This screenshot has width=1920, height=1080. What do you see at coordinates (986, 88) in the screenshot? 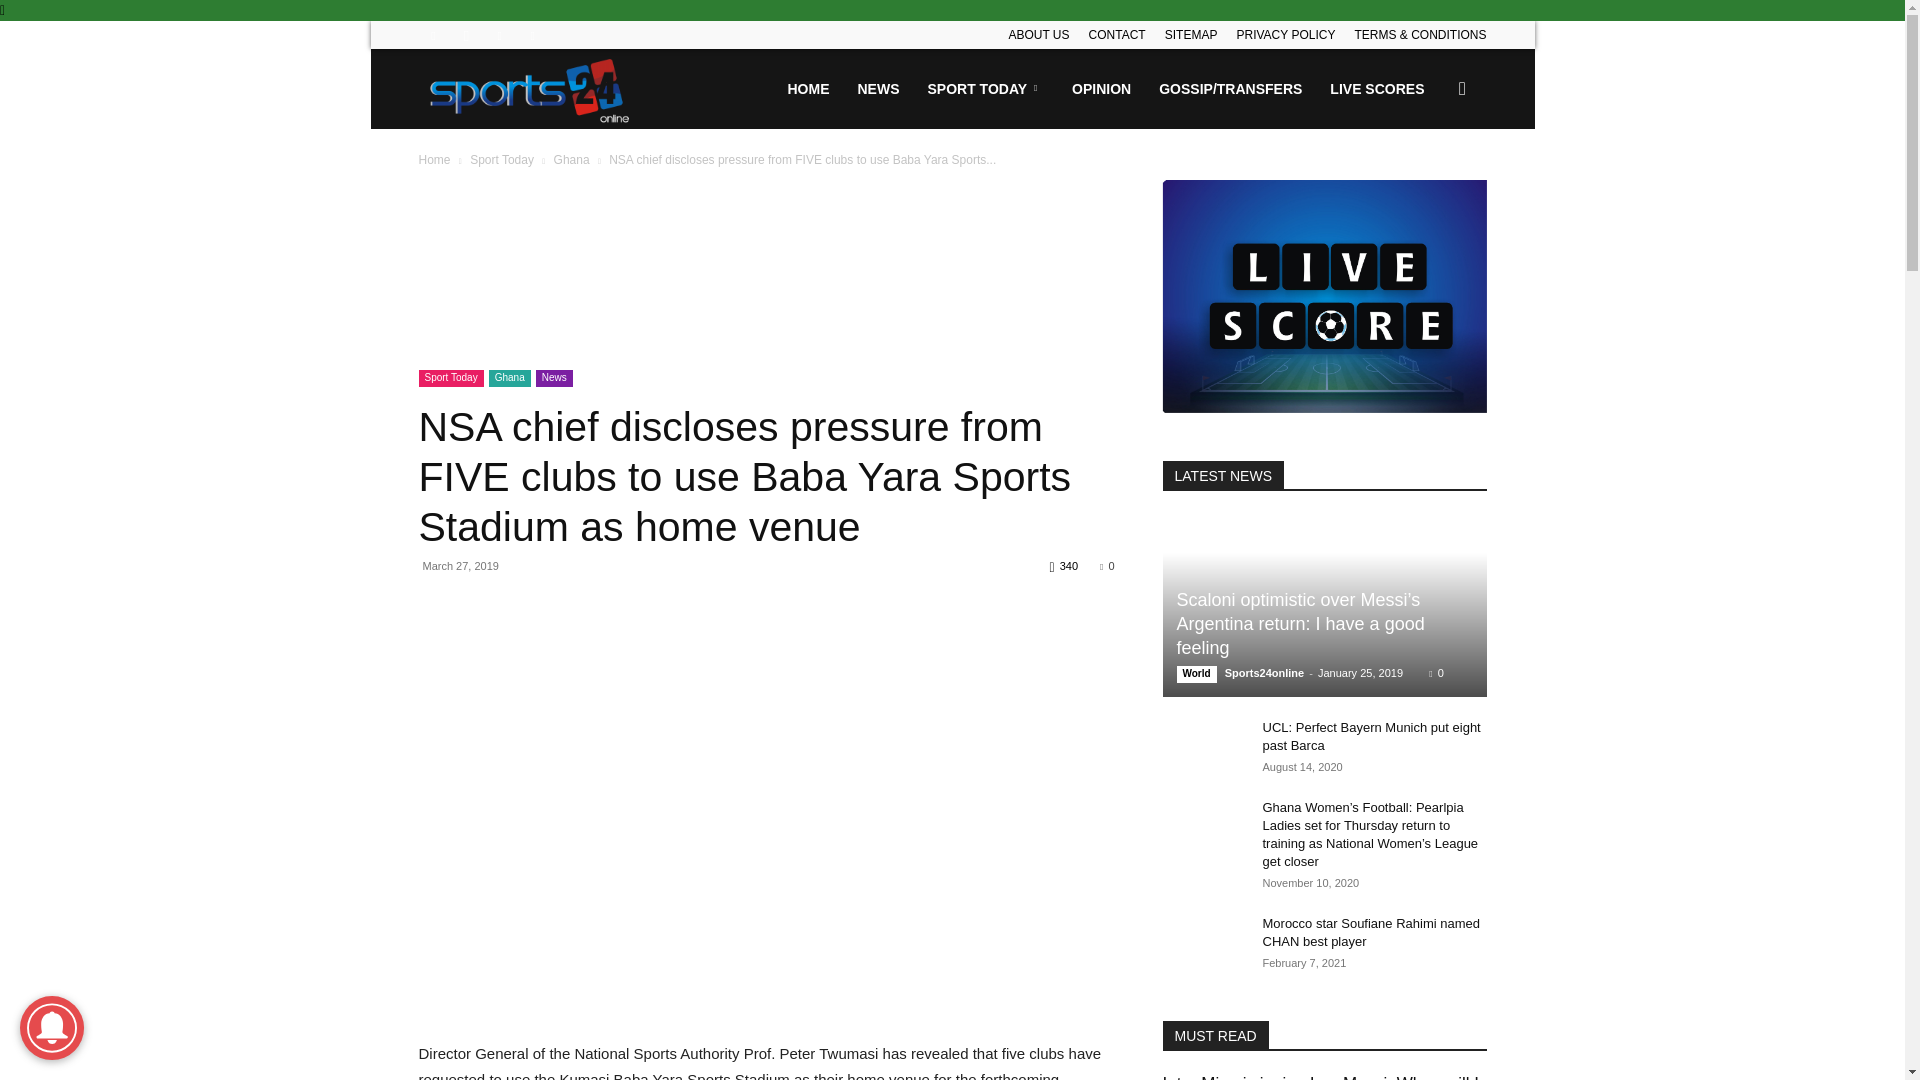
I see `SPORT TODAY` at bounding box center [986, 88].